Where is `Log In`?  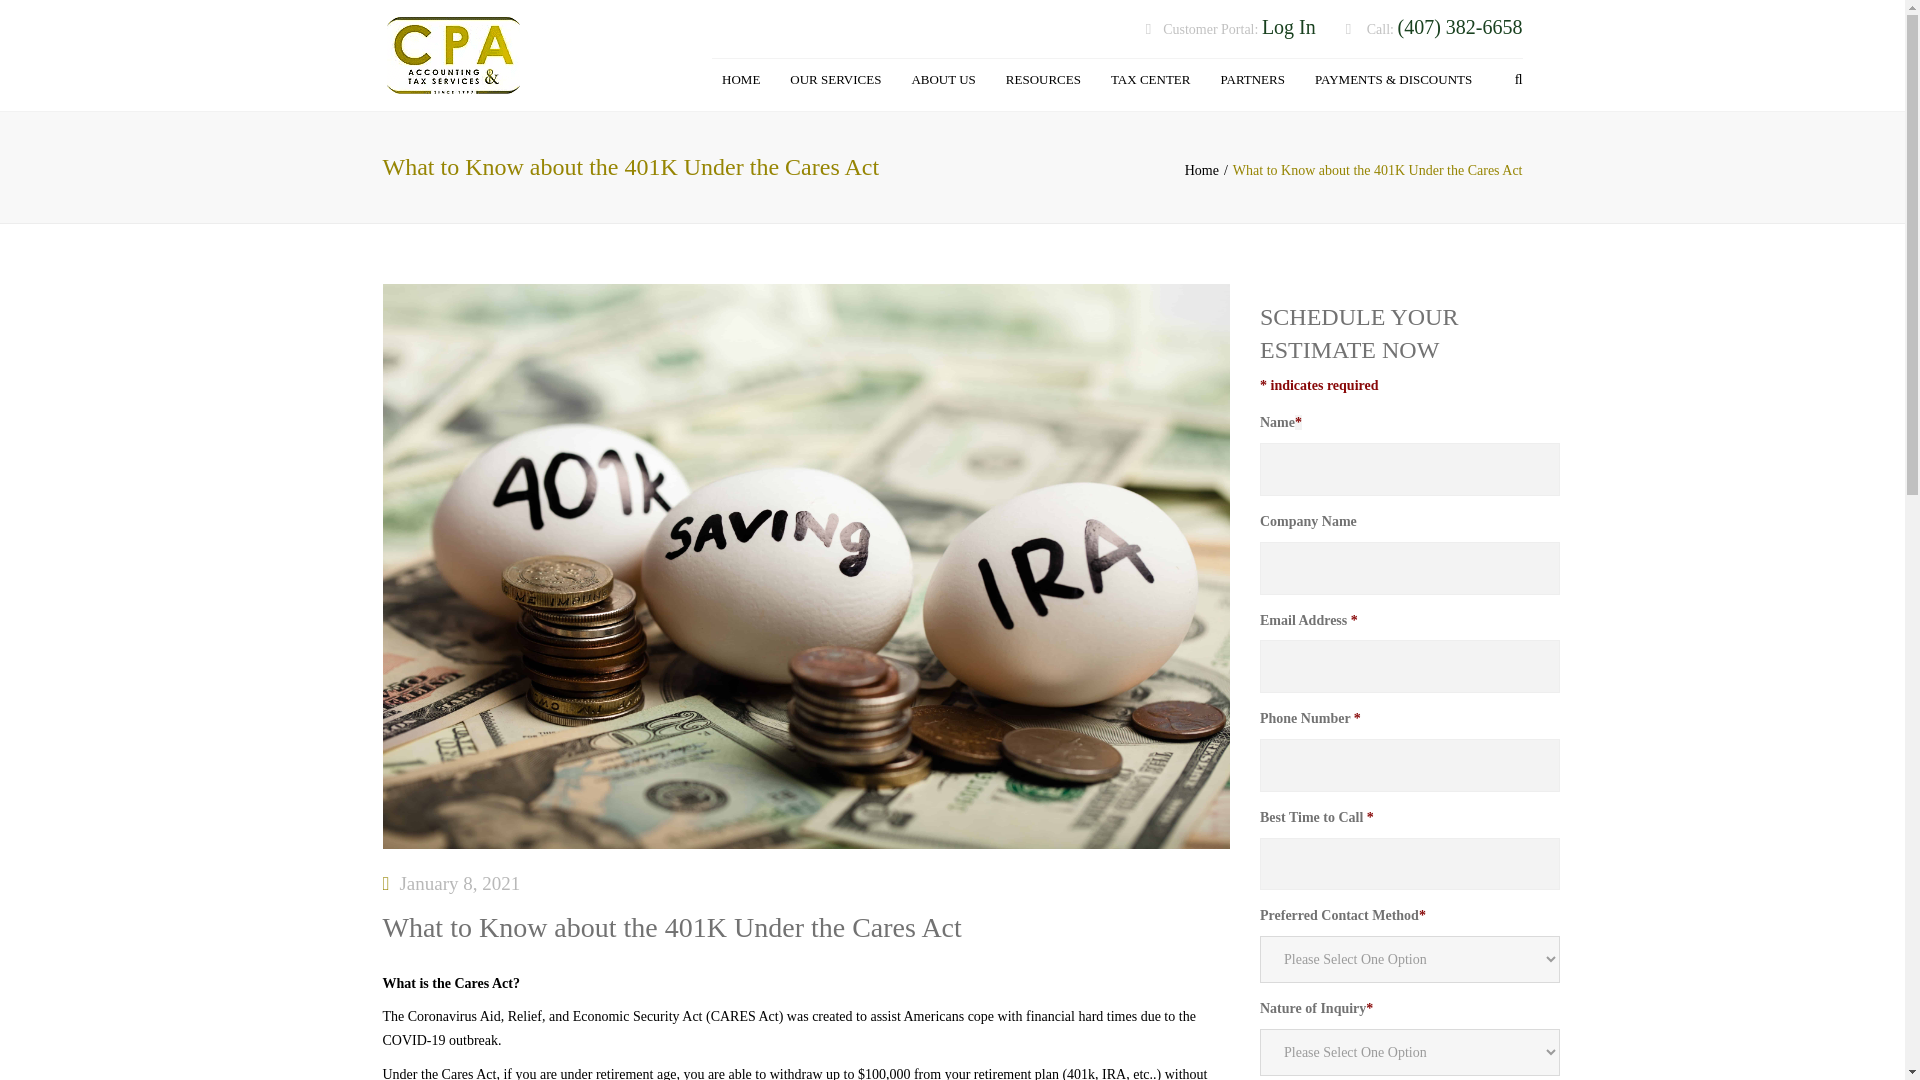 Log In is located at coordinates (1288, 28).